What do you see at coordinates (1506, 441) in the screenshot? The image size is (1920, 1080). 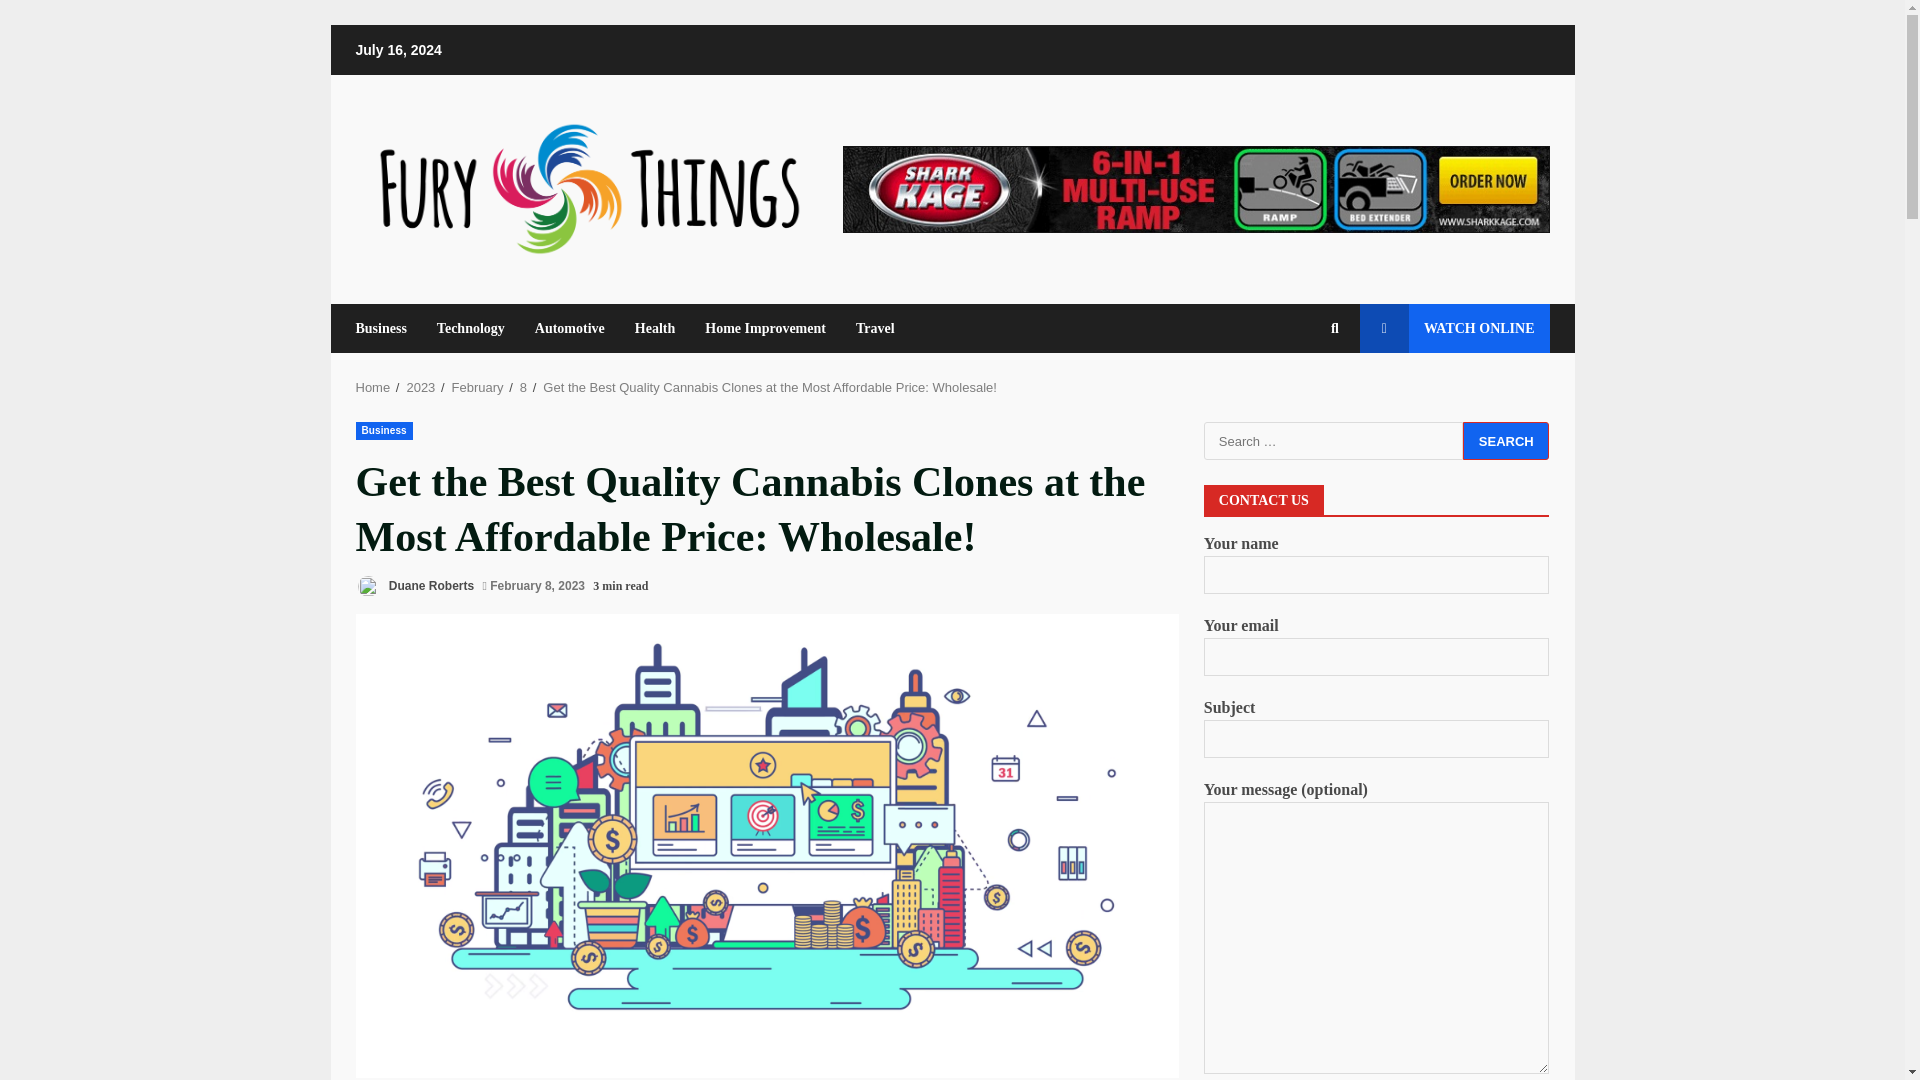 I see `Search` at bounding box center [1506, 441].